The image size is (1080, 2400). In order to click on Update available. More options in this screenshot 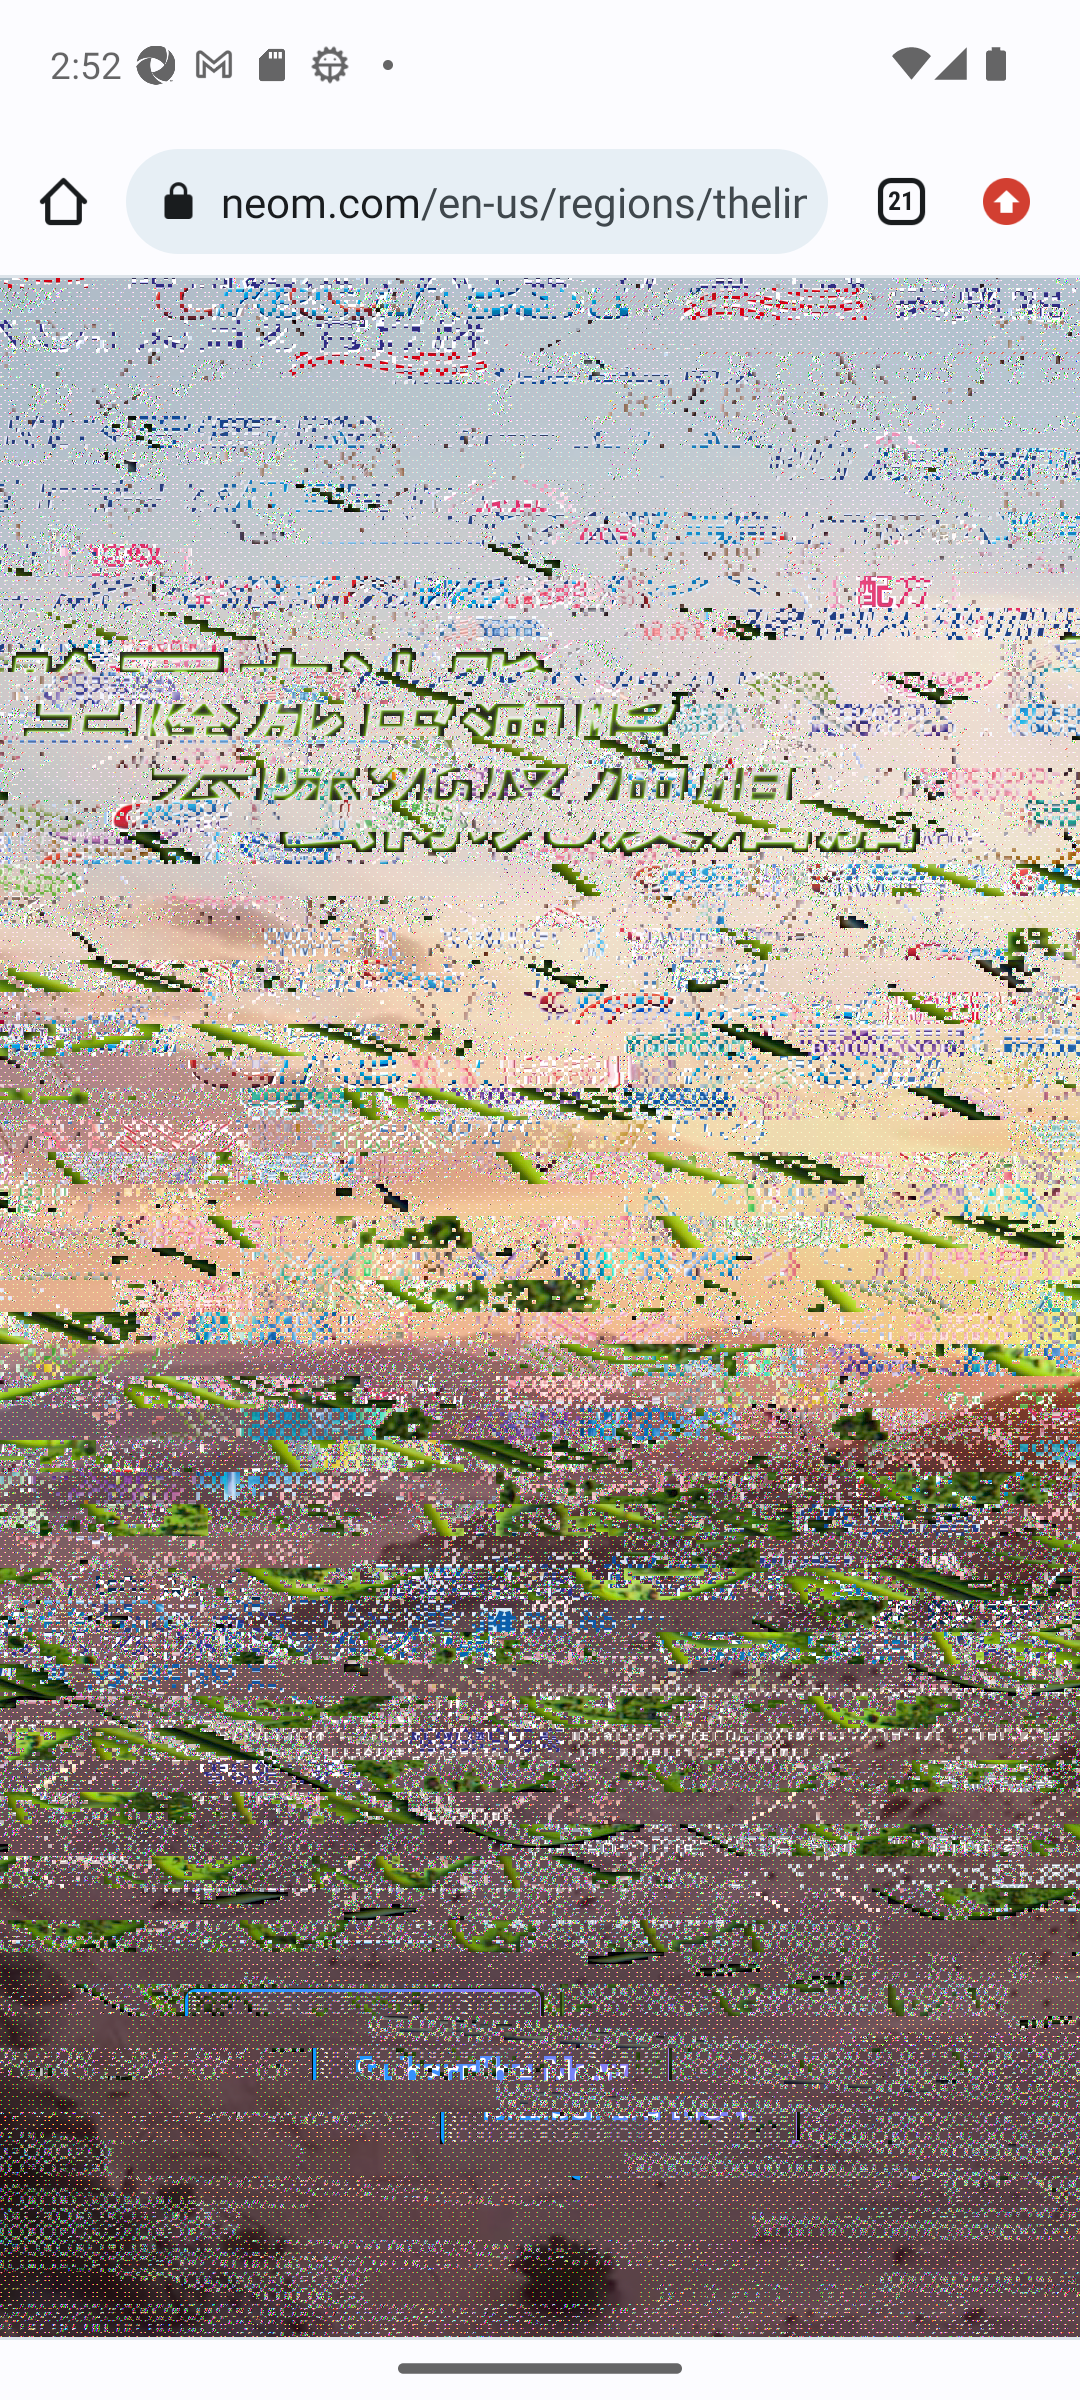, I will do `click(1016, 202)`.